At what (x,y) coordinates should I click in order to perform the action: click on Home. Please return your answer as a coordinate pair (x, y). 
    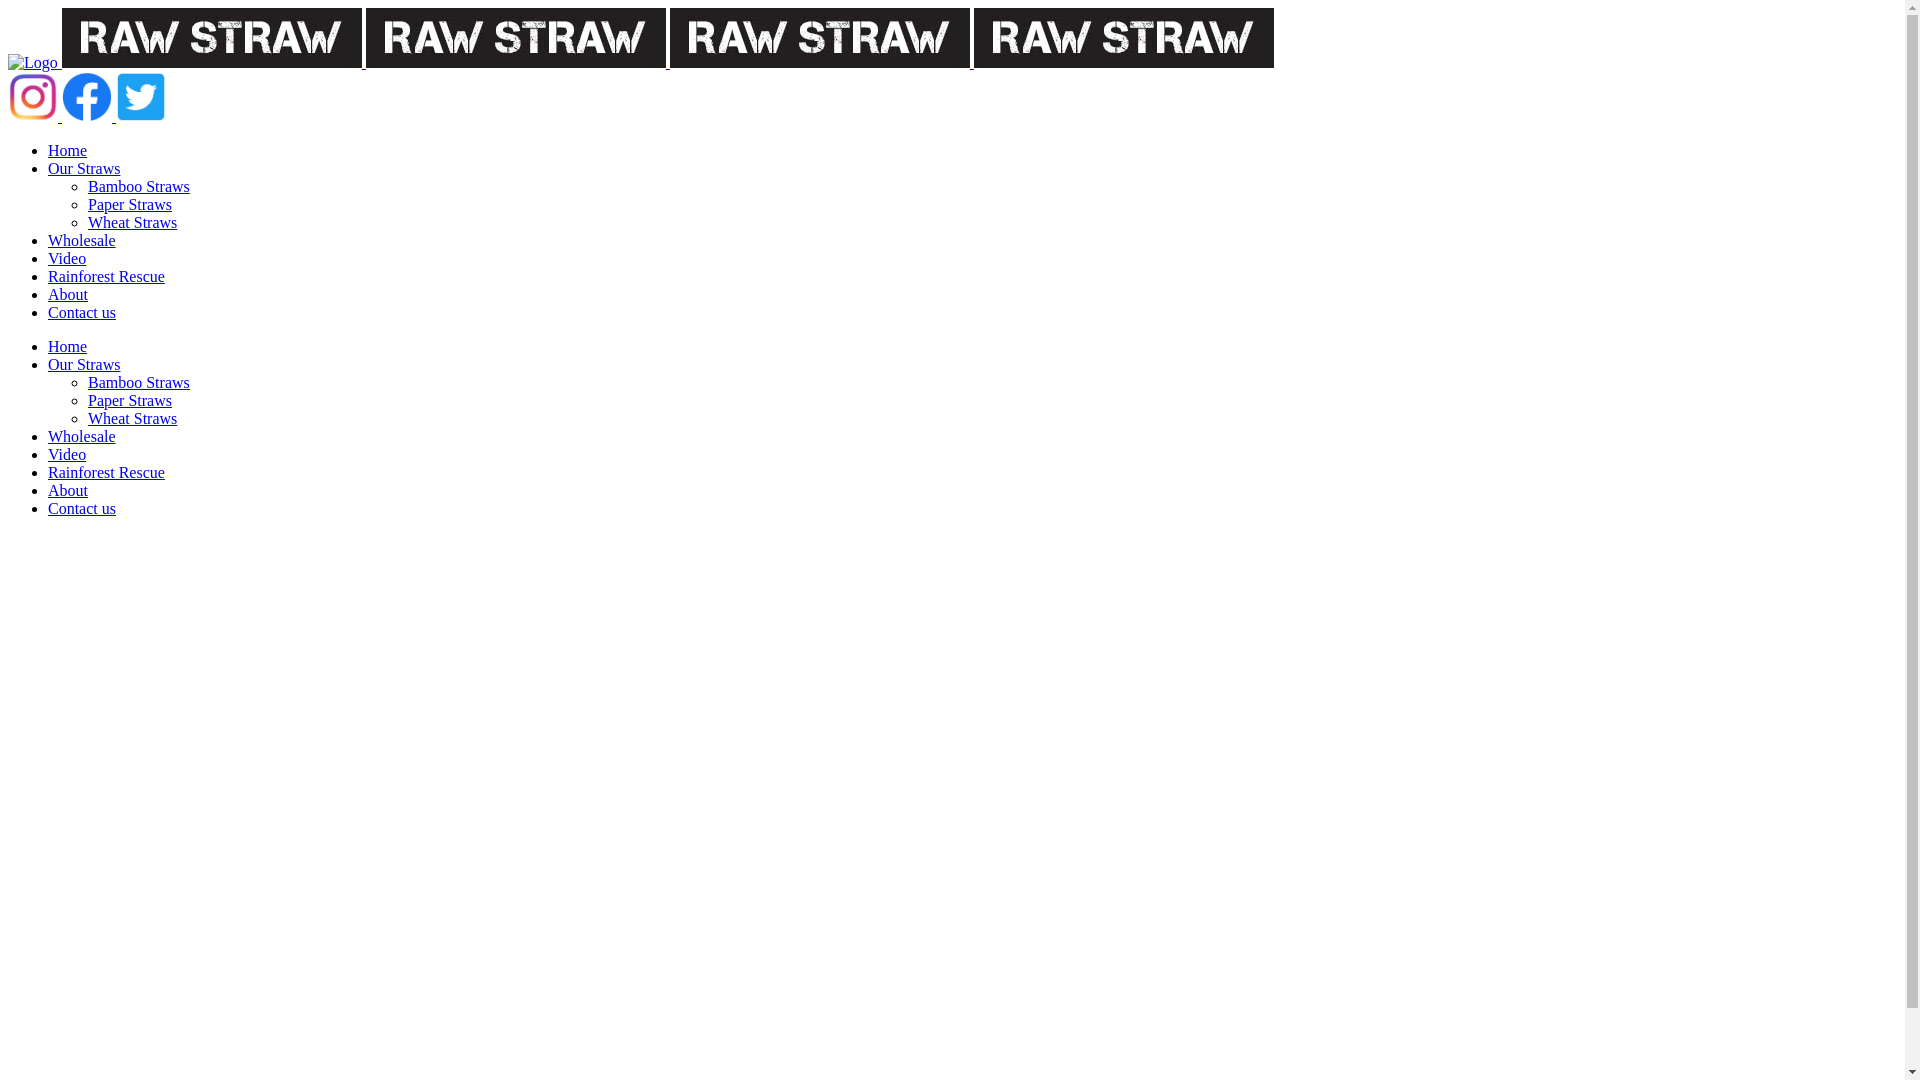
    Looking at the image, I should click on (68, 150).